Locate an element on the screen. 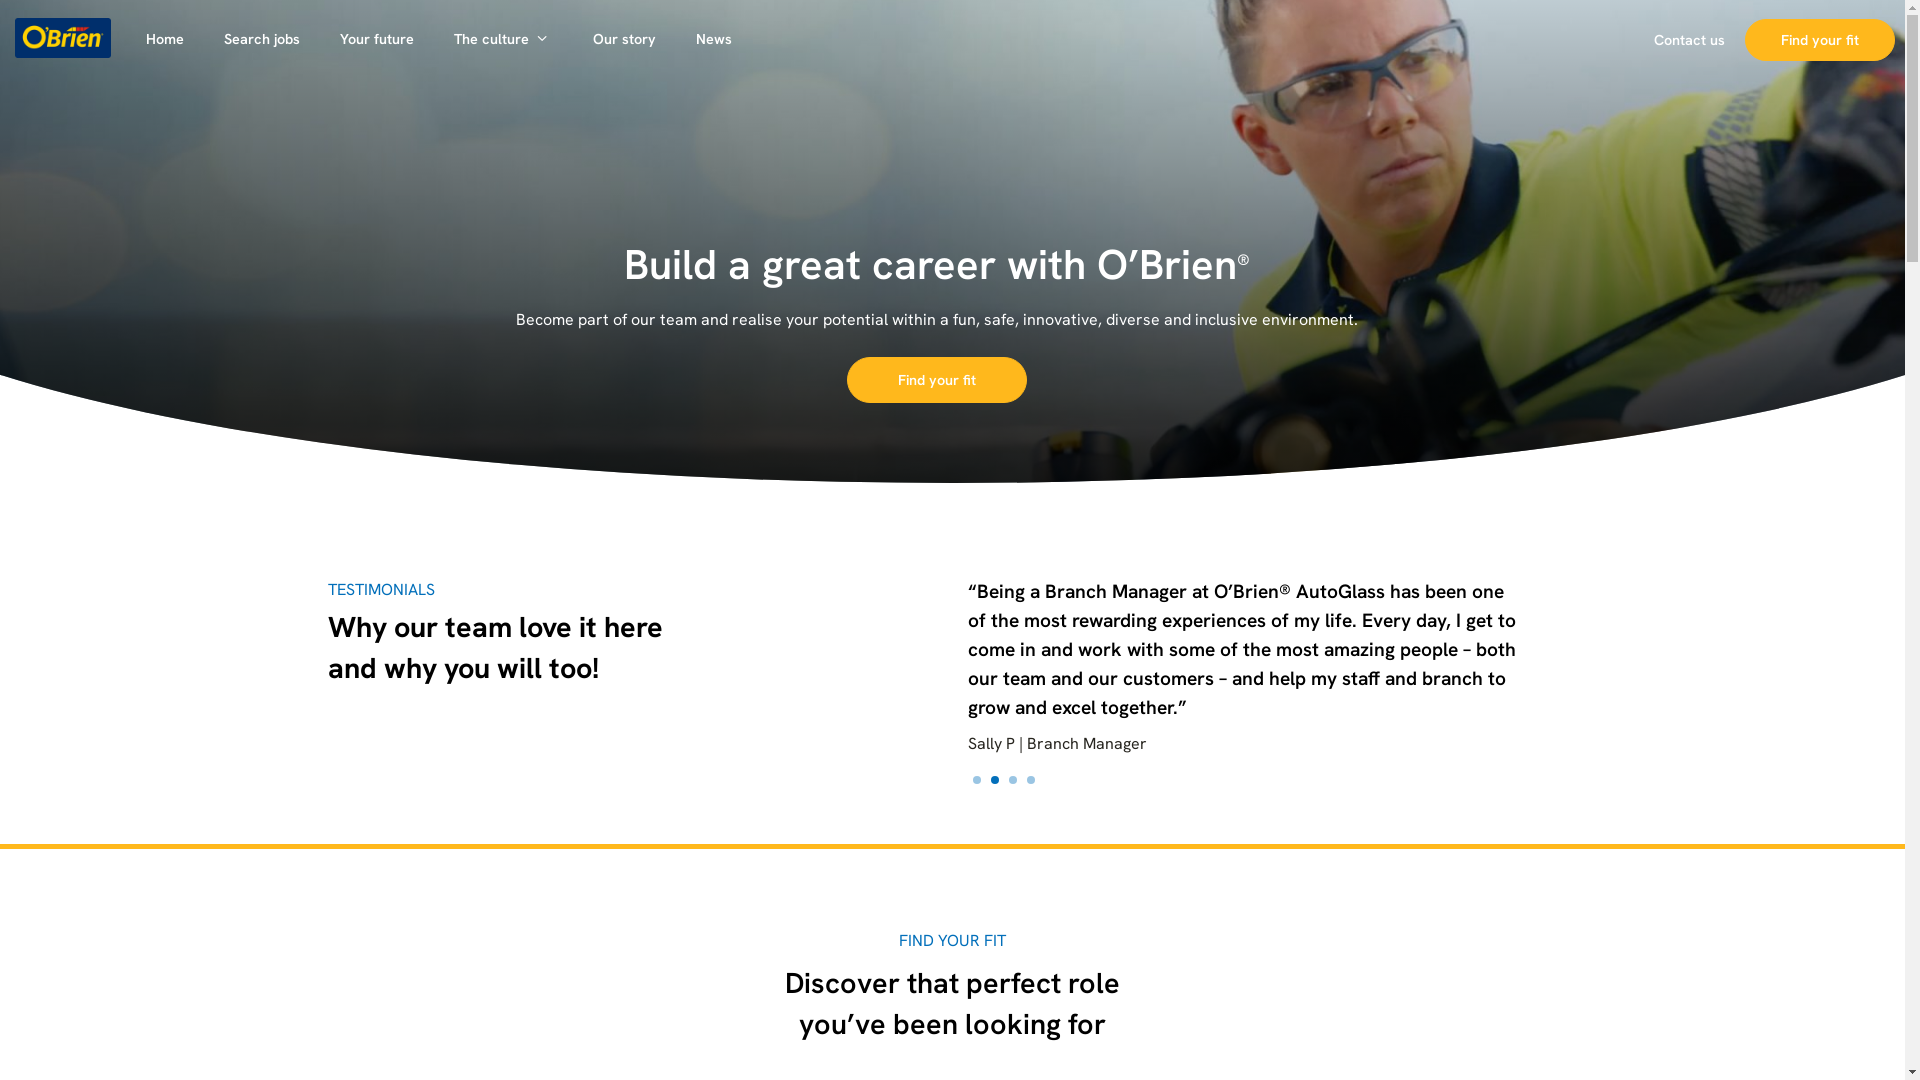 Image resolution: width=1920 pixels, height=1080 pixels. Find your fit is located at coordinates (1820, 40).